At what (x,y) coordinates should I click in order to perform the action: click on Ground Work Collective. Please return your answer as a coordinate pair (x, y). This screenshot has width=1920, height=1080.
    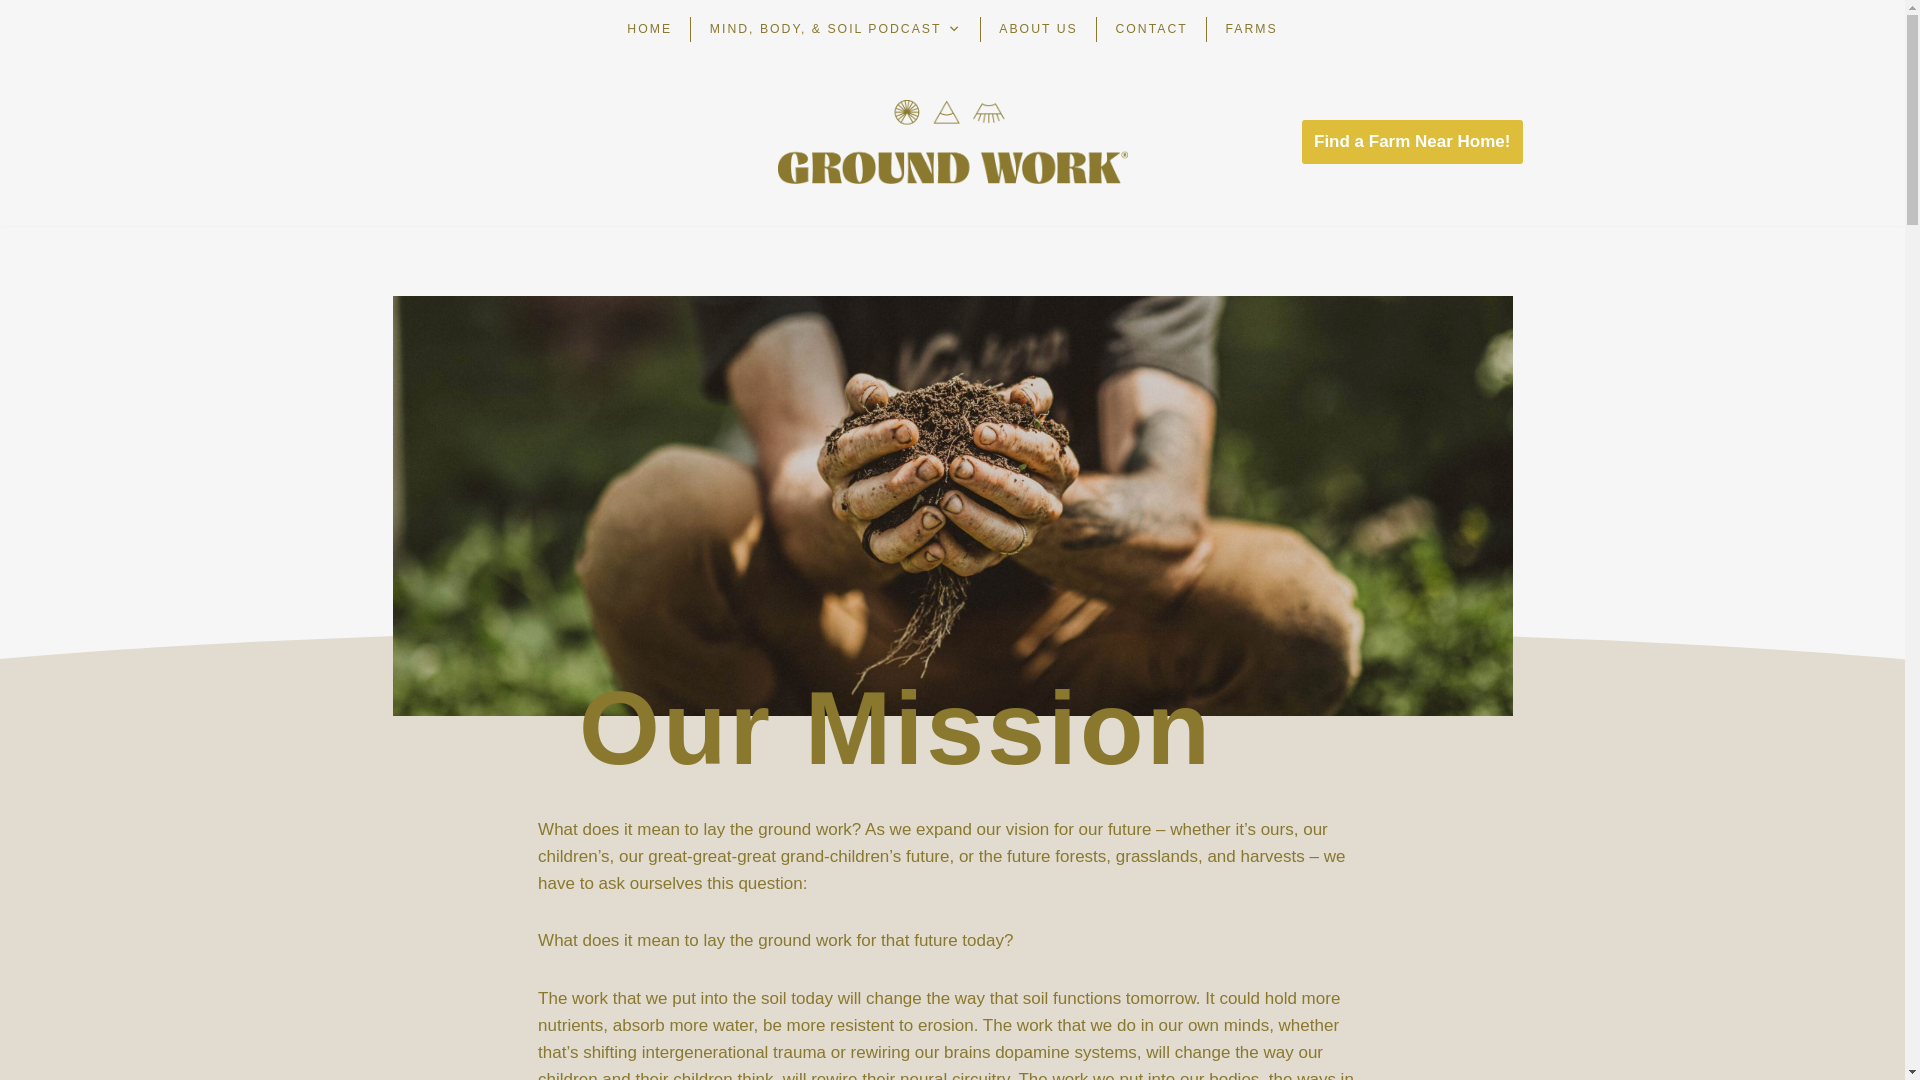
    Looking at the image, I should click on (952, 142).